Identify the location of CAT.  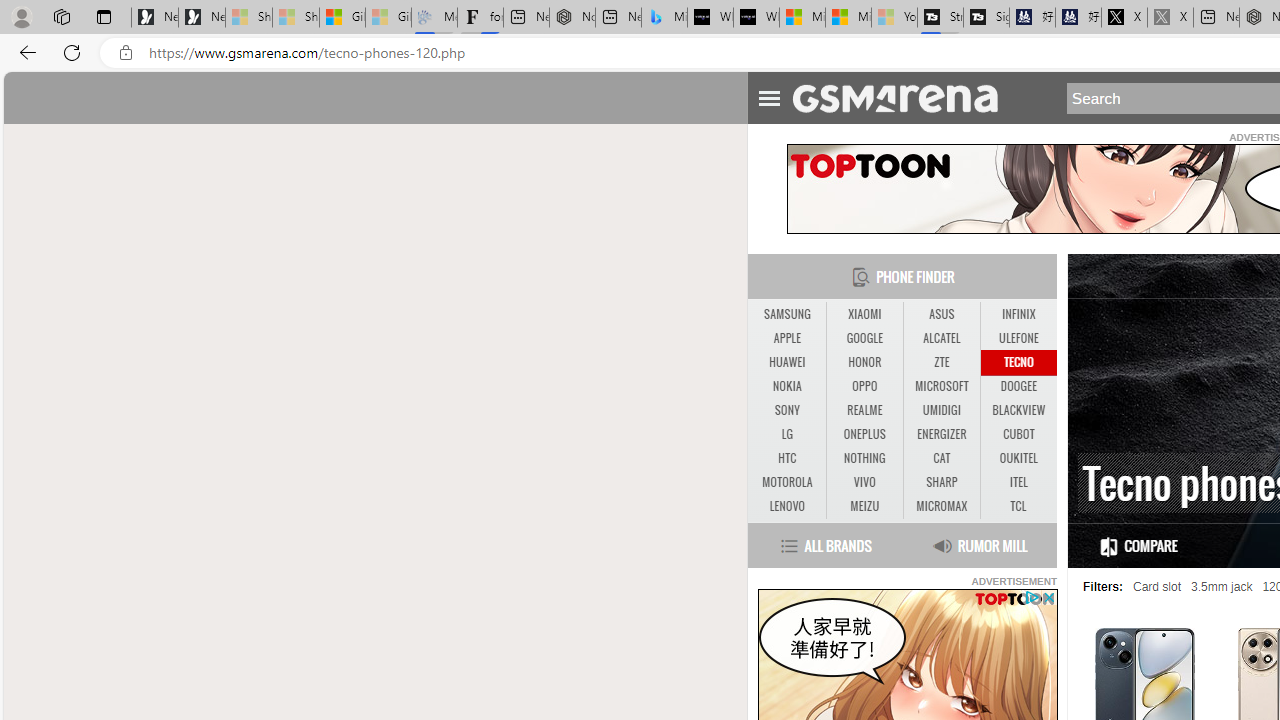
(941, 458).